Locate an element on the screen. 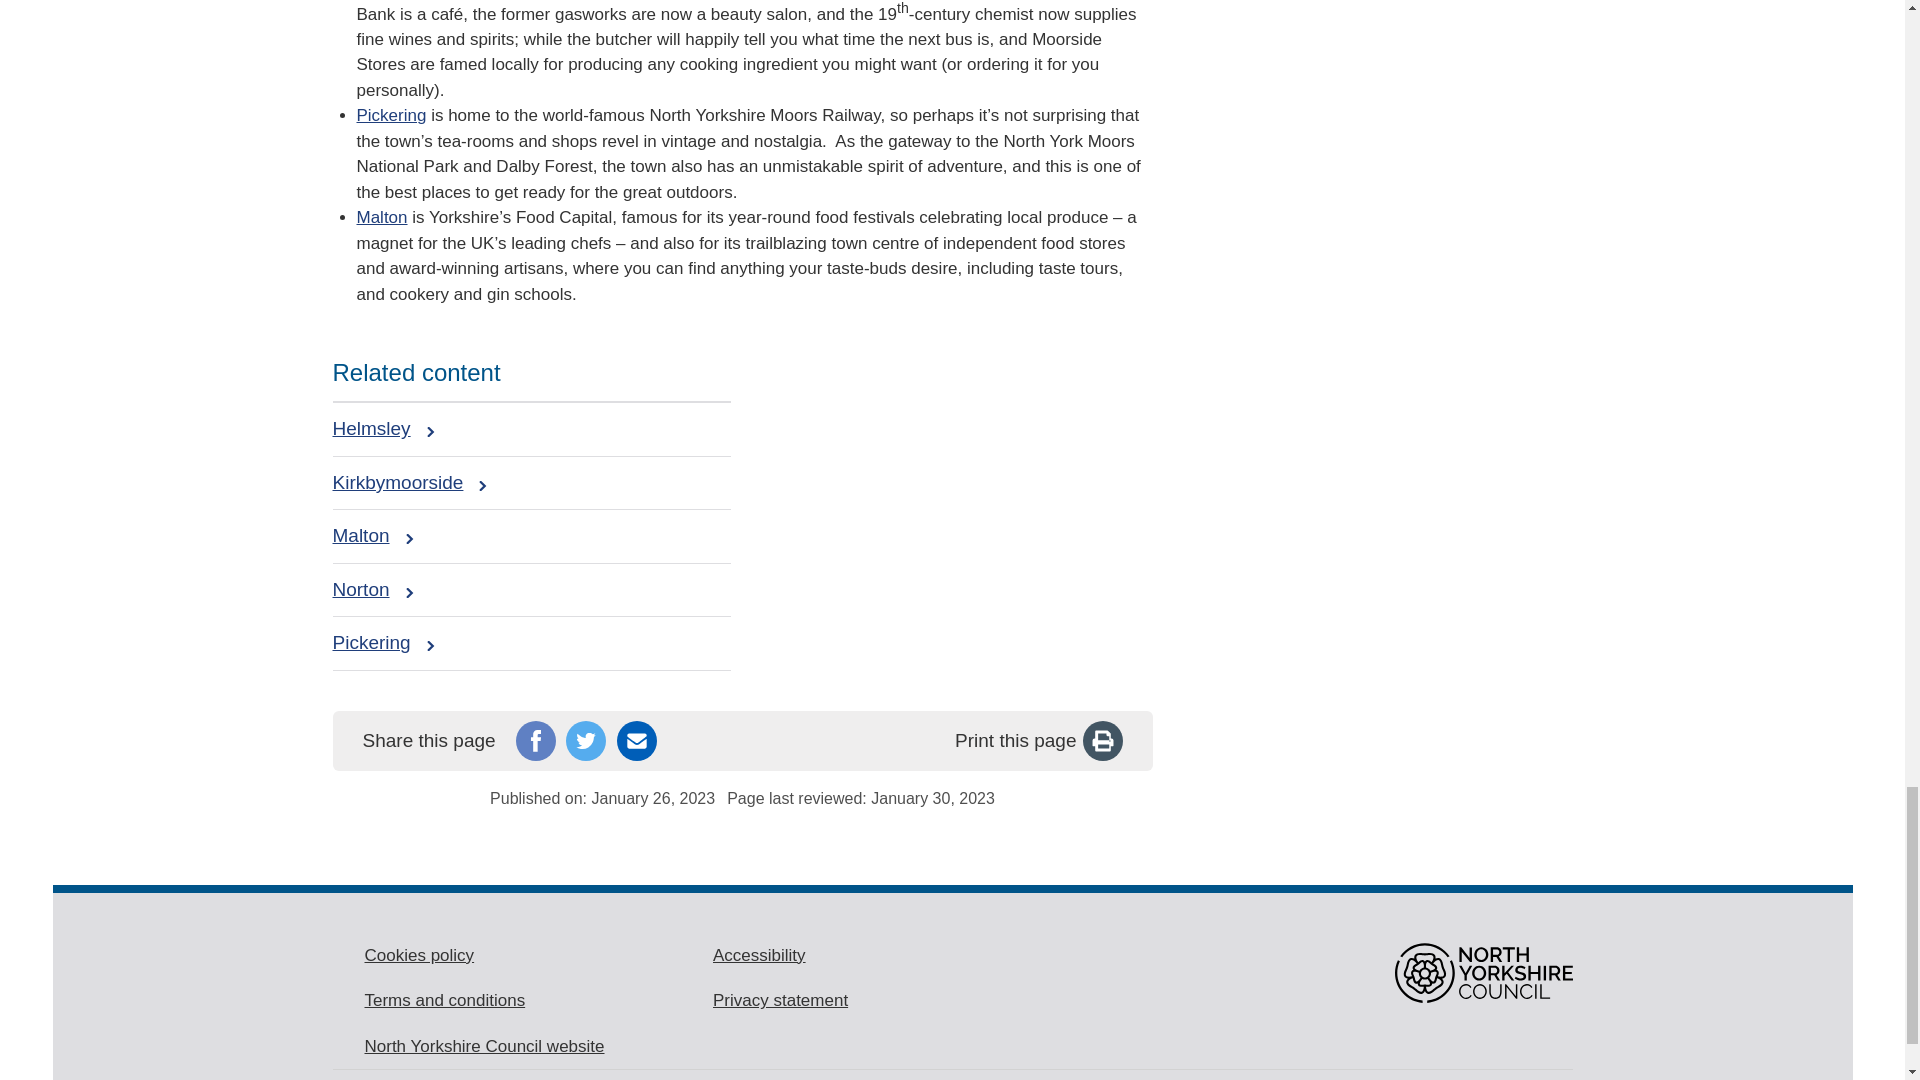 Image resolution: width=1920 pixels, height=1080 pixels. North Yorkshire County Council Homepage is located at coordinates (1482, 972).